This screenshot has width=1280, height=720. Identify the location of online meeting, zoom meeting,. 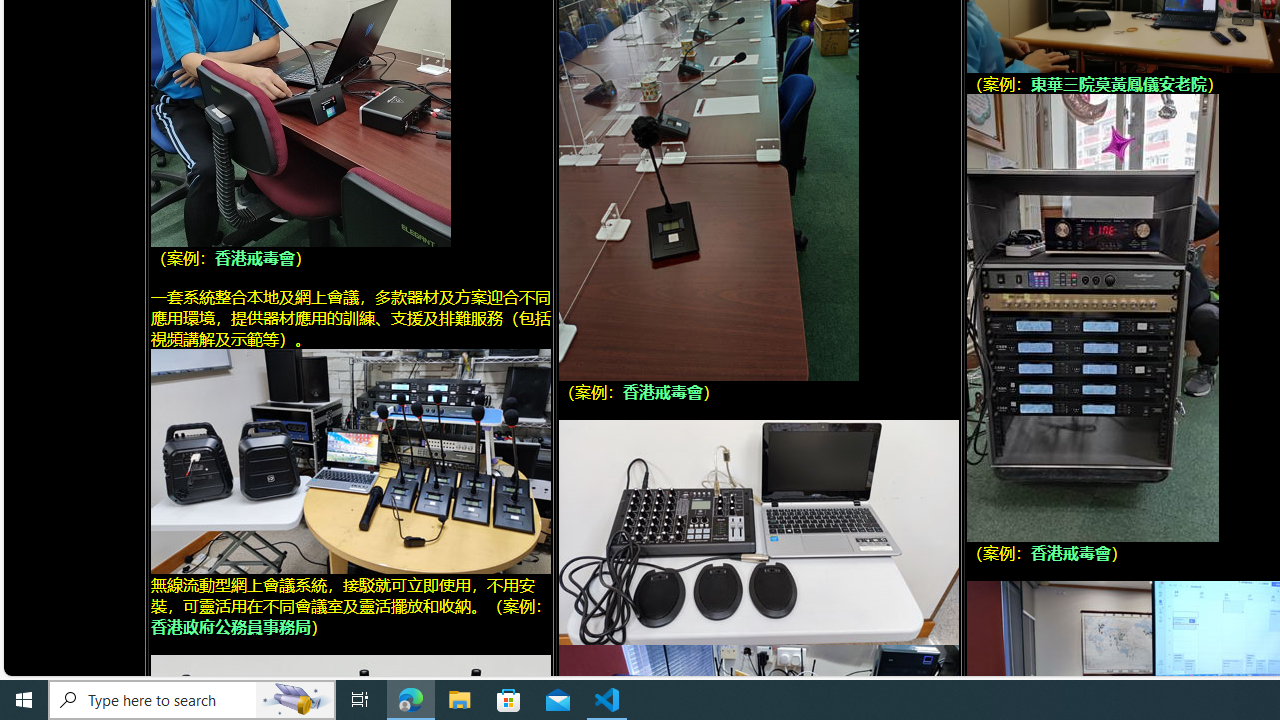
(350, 460).